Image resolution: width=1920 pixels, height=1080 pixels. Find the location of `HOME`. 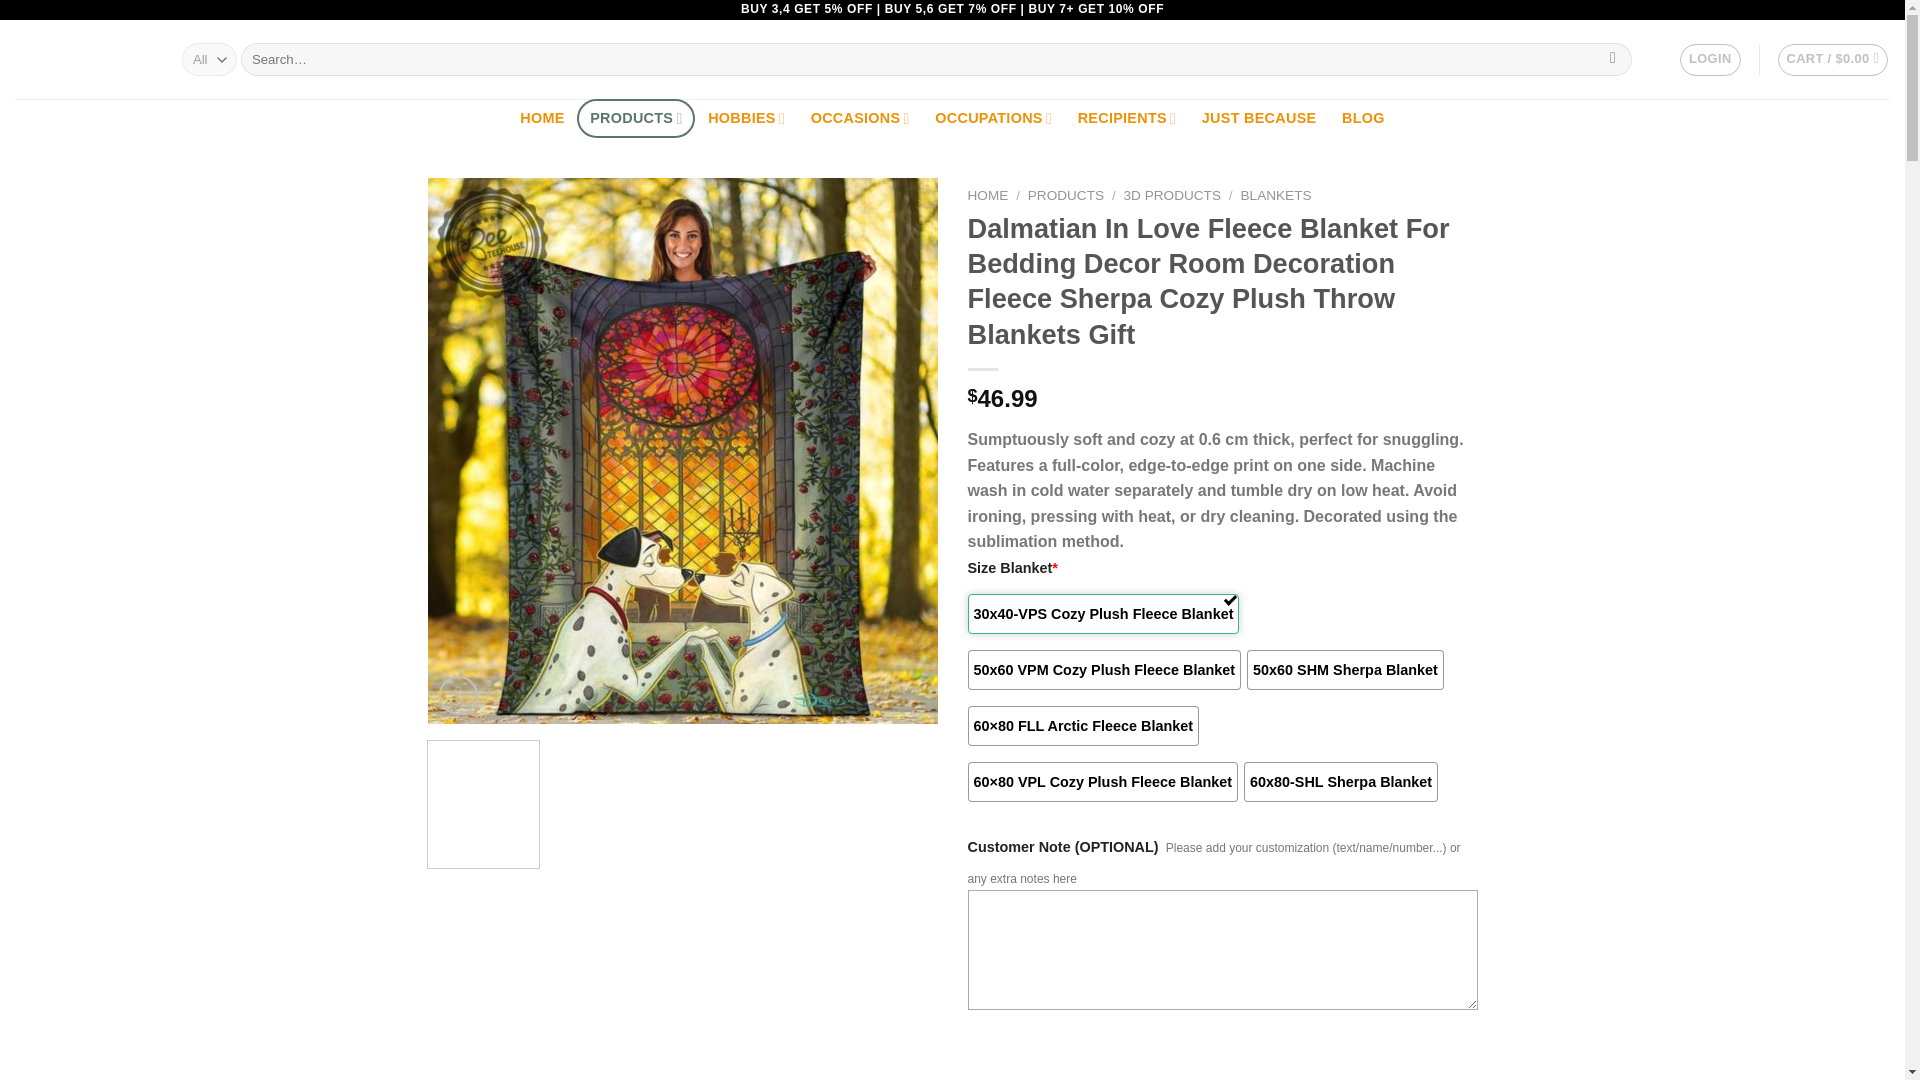

HOME is located at coordinates (542, 118).